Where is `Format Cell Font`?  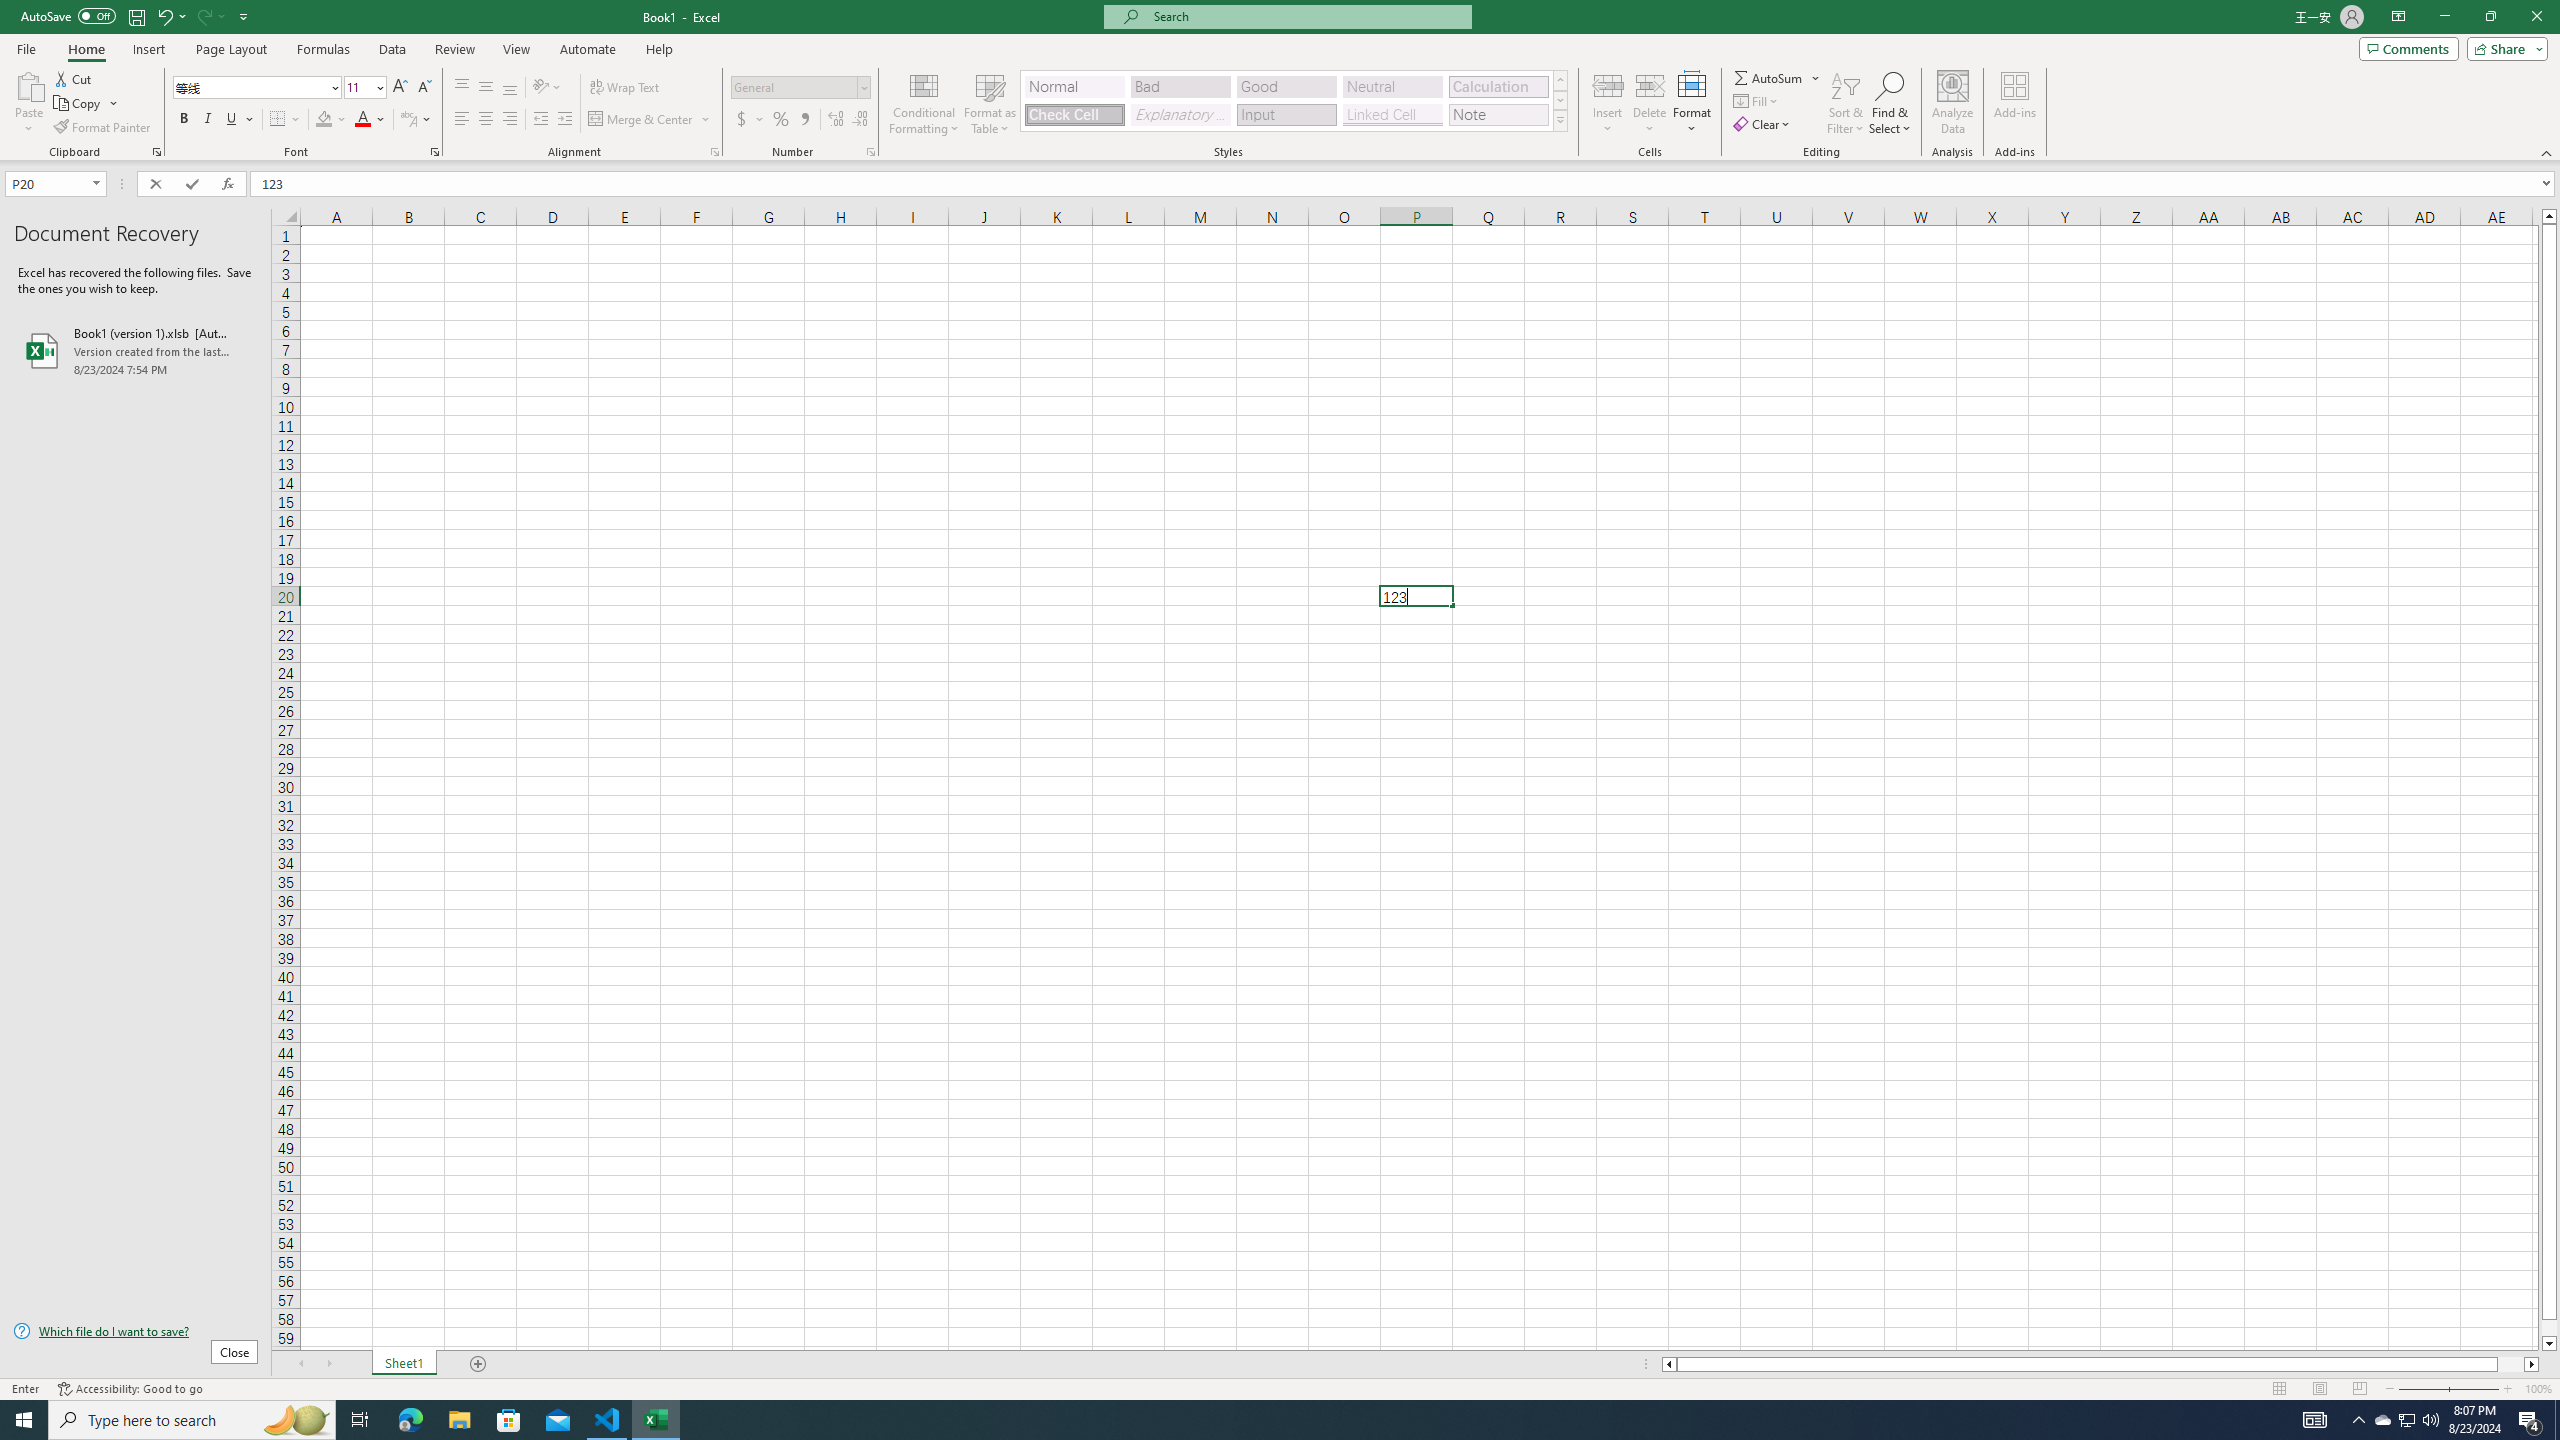 Format Cell Font is located at coordinates (434, 152).